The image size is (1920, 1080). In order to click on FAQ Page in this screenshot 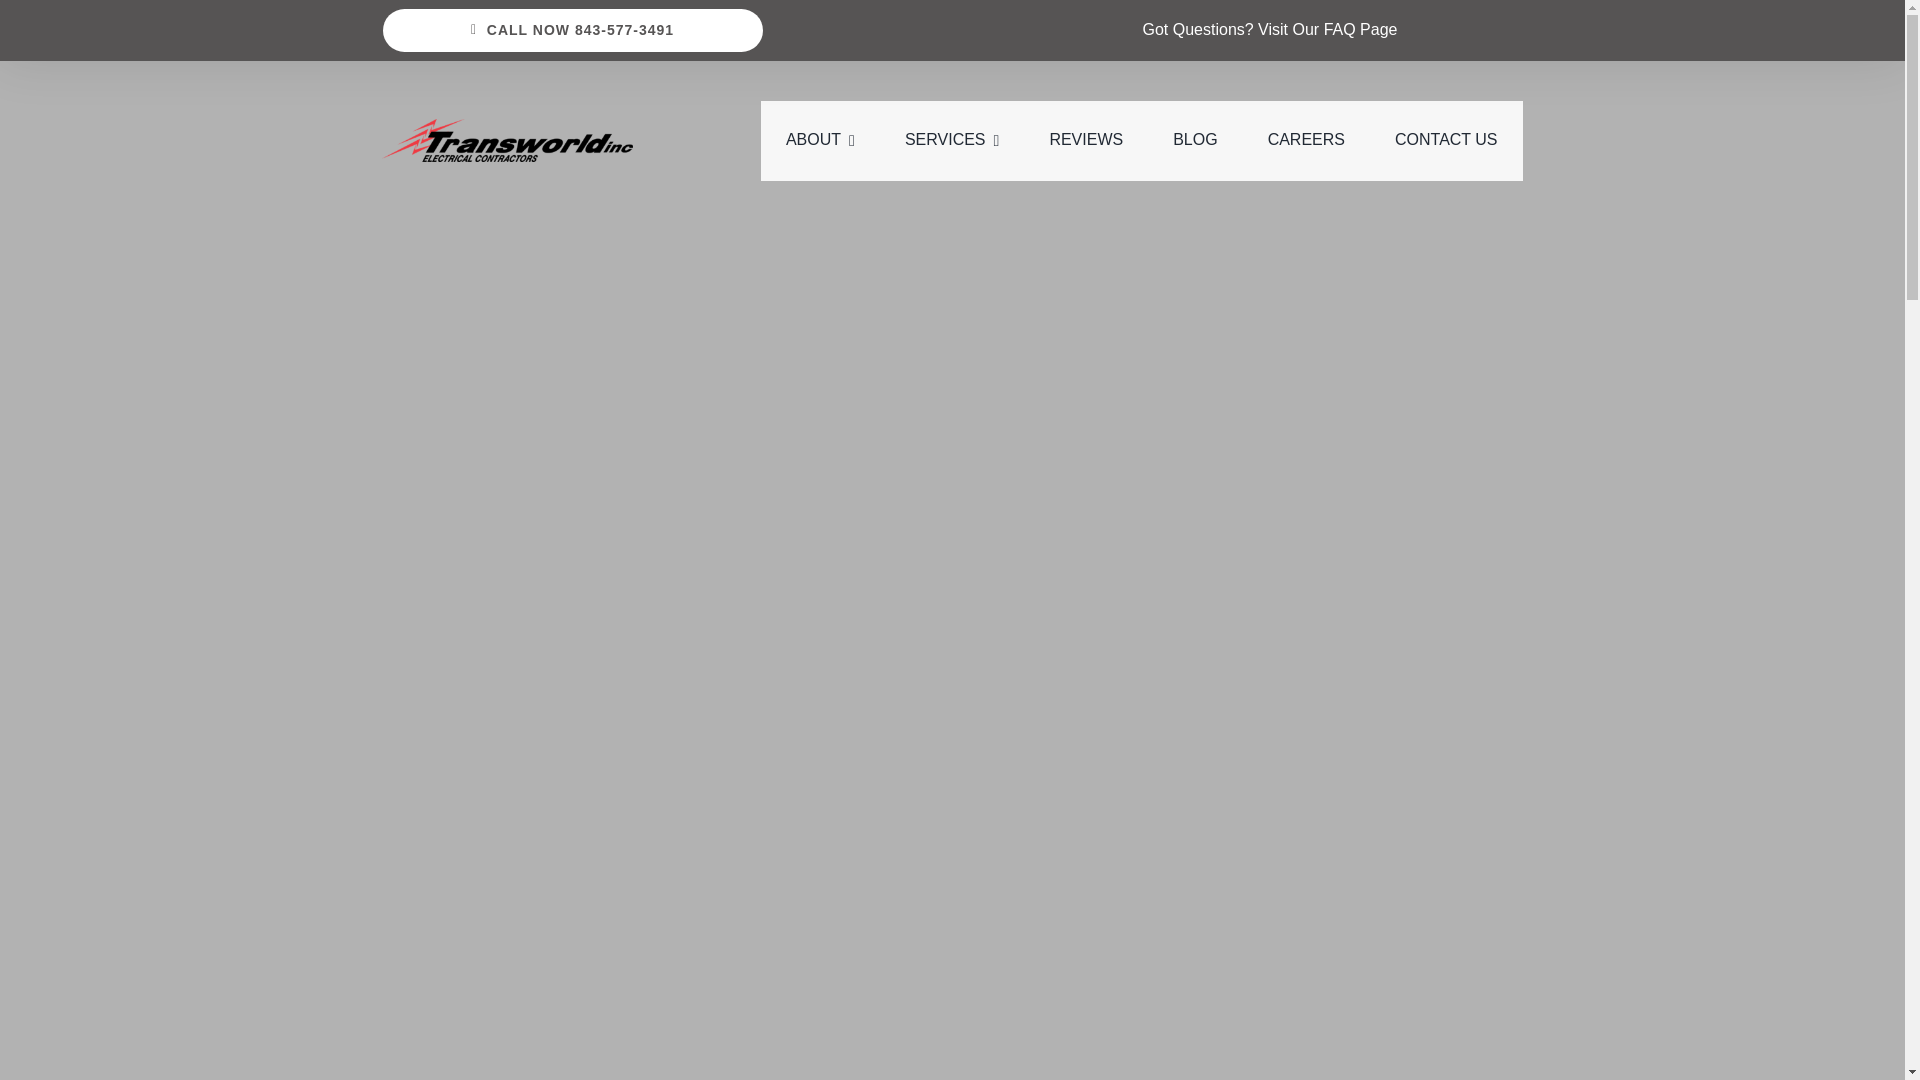, I will do `click(1360, 28)`.